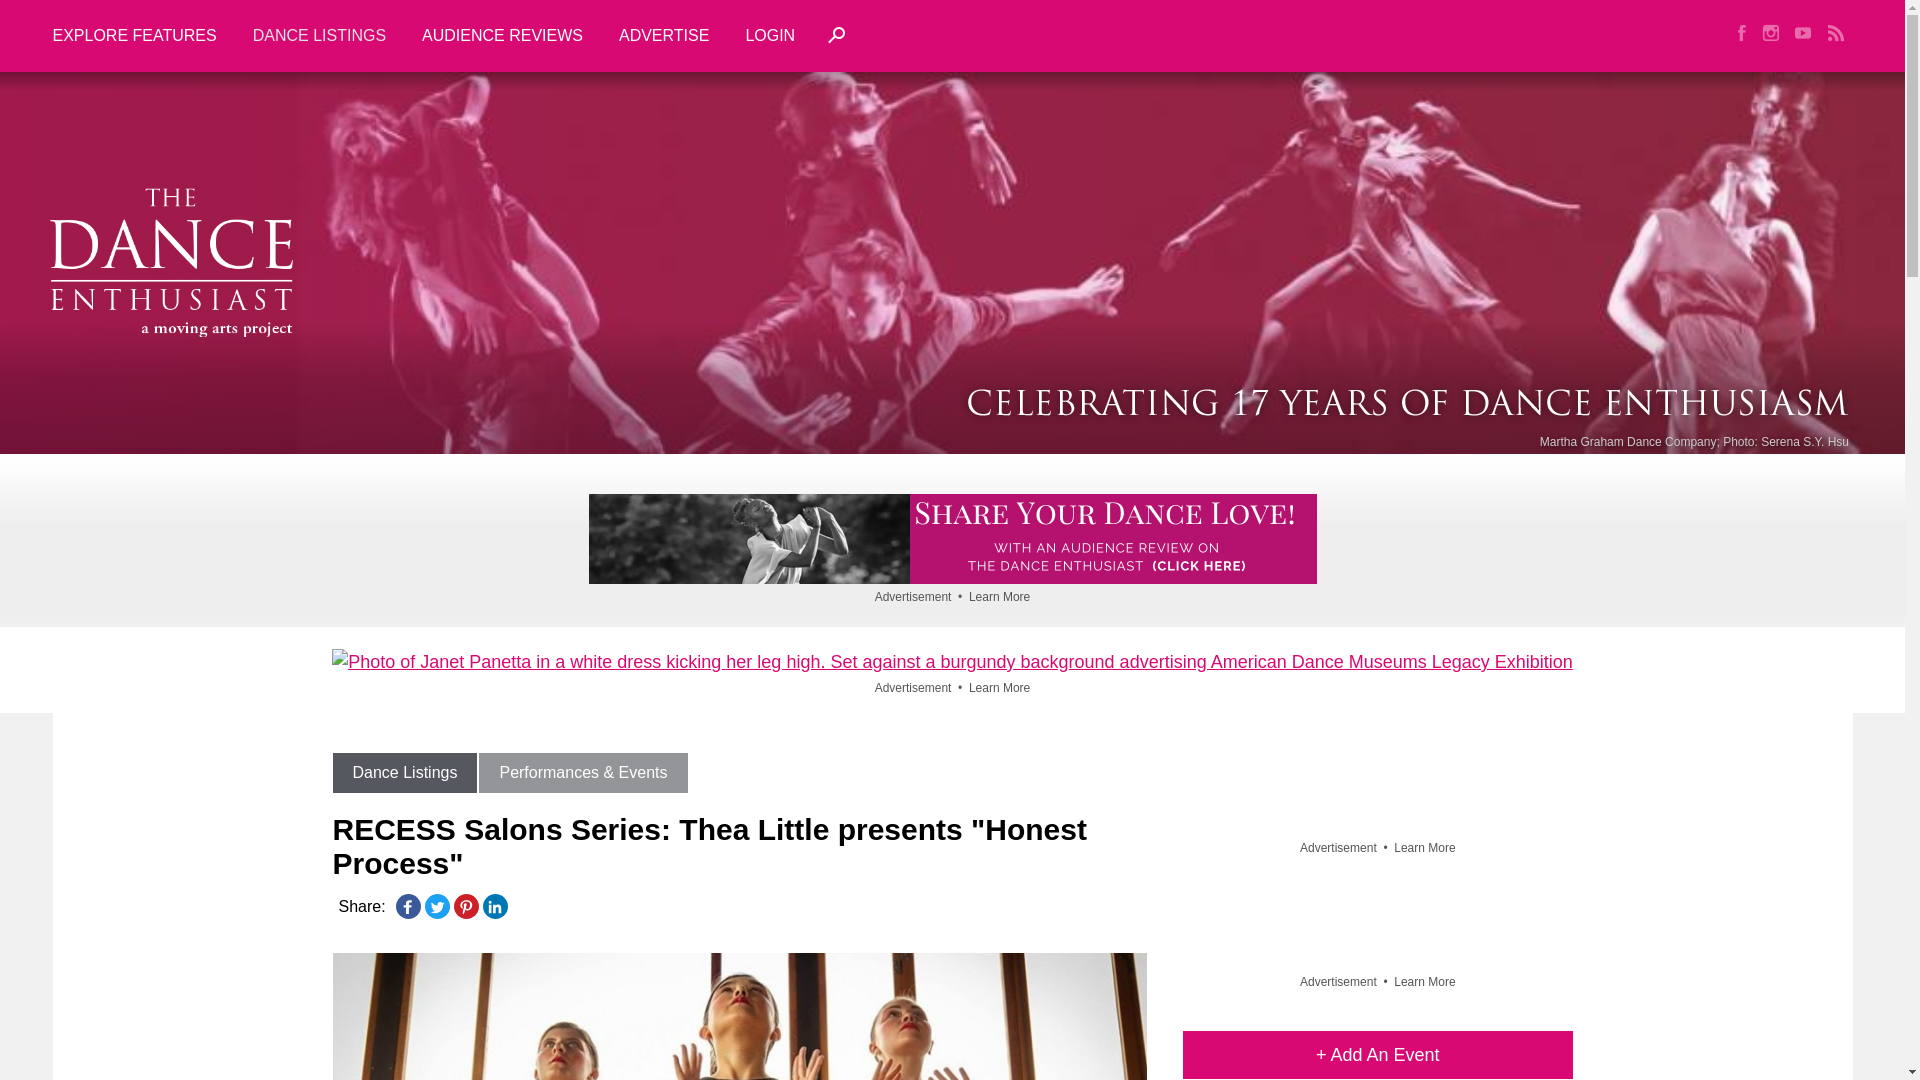 This screenshot has height=1080, width=1920. Describe the element at coordinates (494, 906) in the screenshot. I see `LinkedIn` at that location.